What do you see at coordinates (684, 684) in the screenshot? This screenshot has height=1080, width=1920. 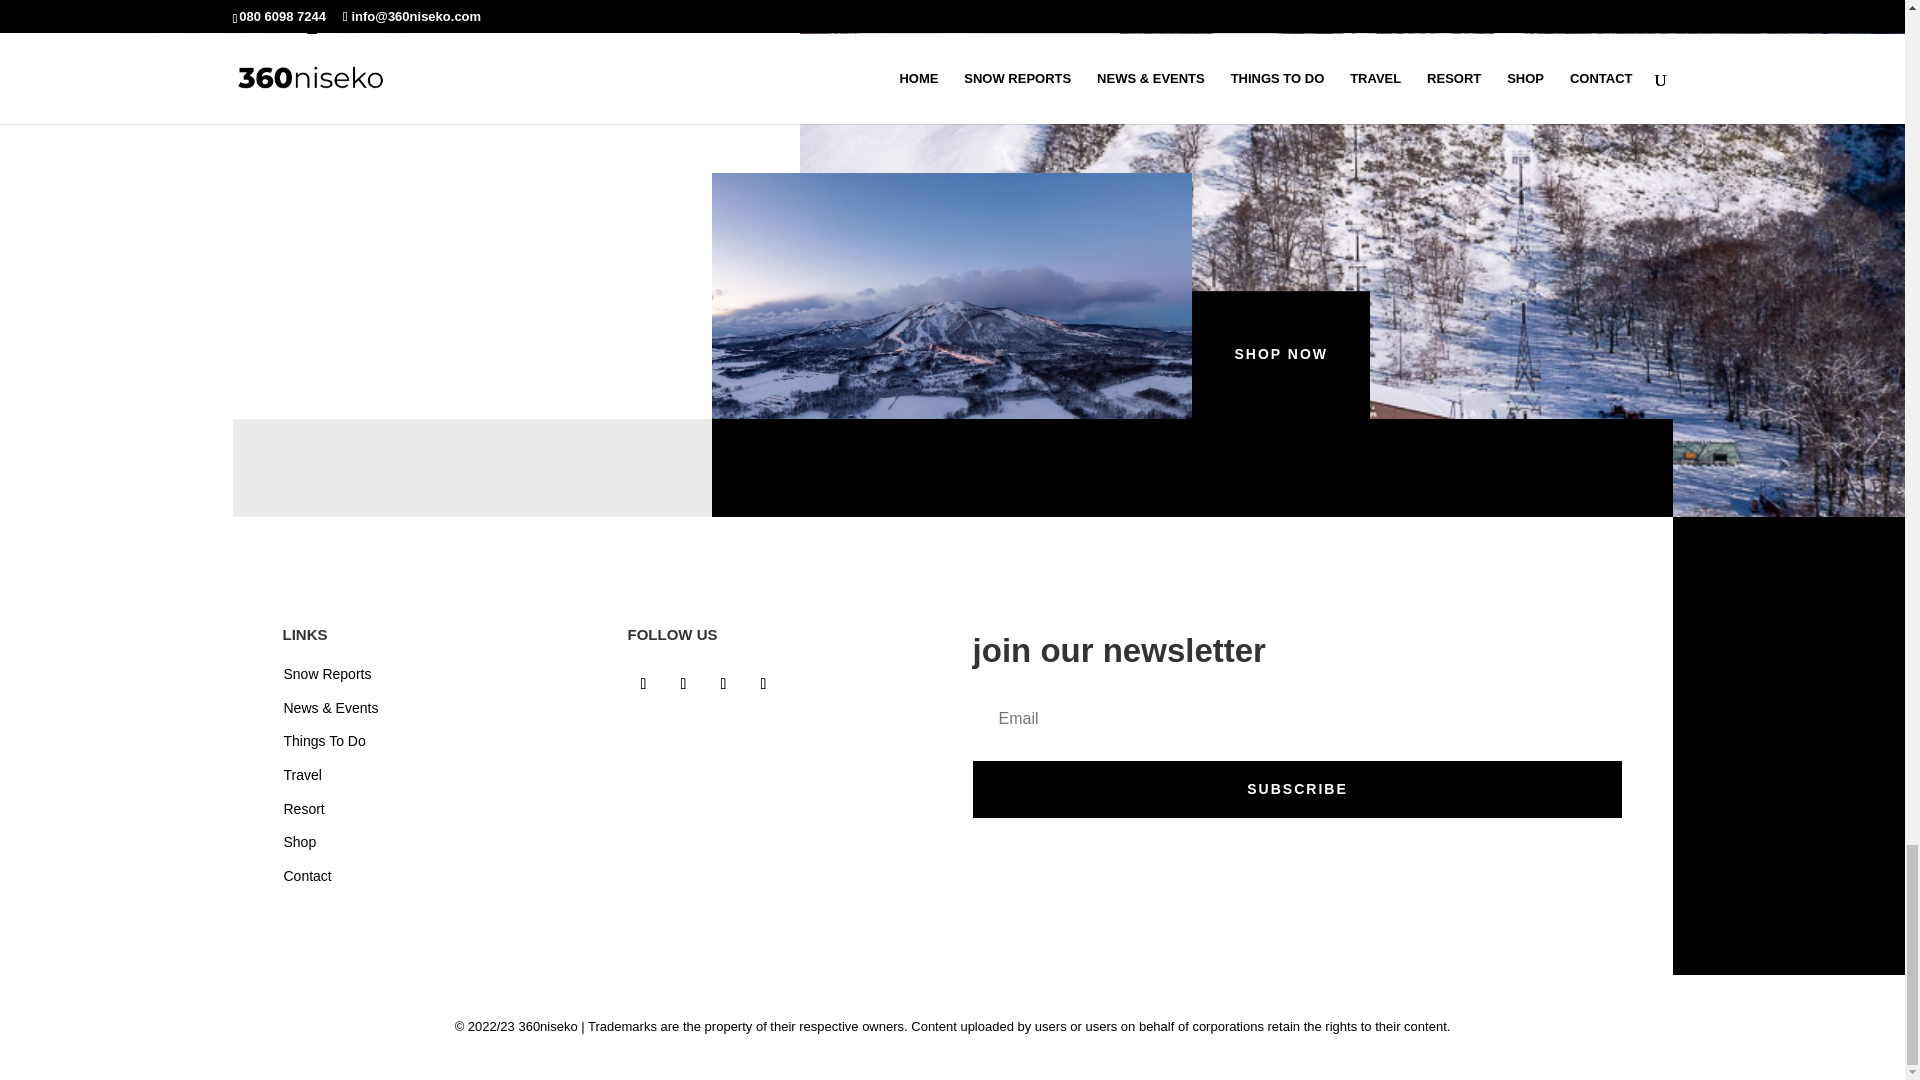 I see `Follow on Instagram` at bounding box center [684, 684].